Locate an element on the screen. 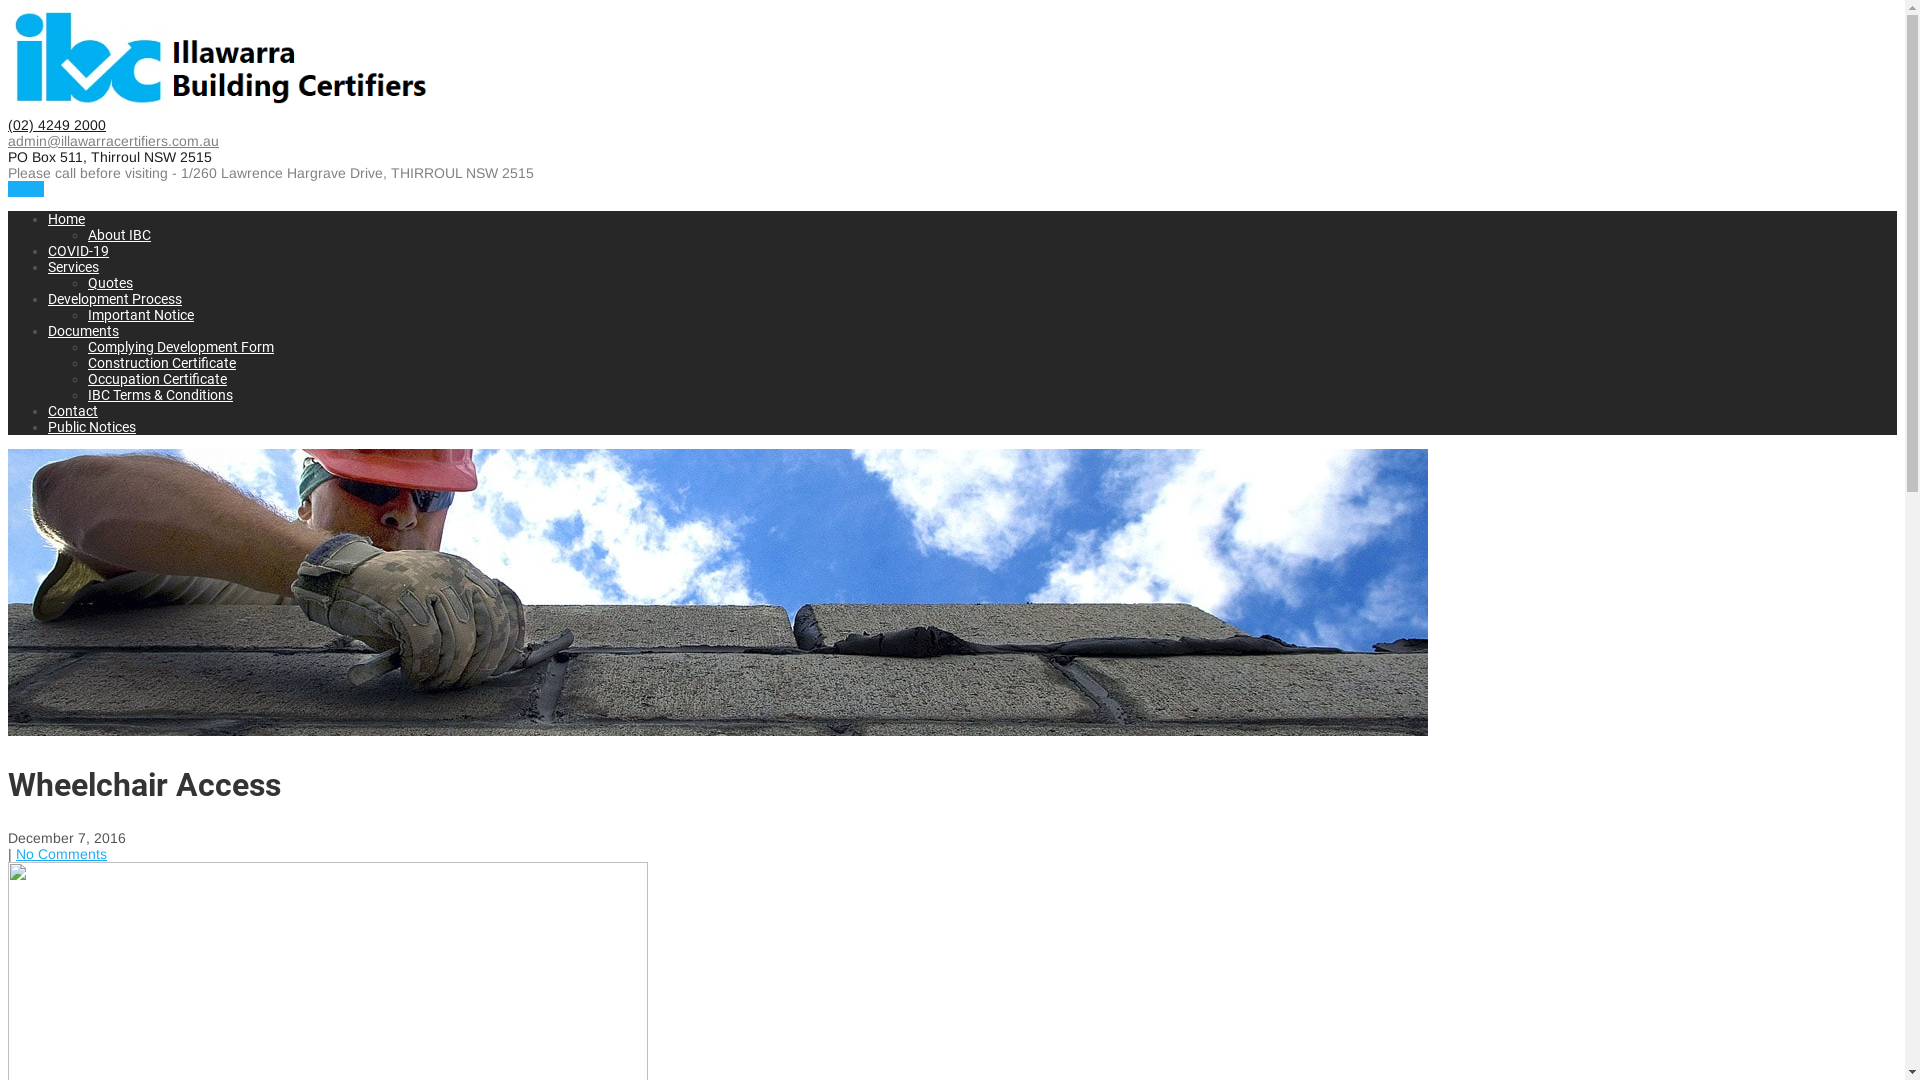 The width and height of the screenshot is (1920, 1080). Contact is located at coordinates (73, 411).